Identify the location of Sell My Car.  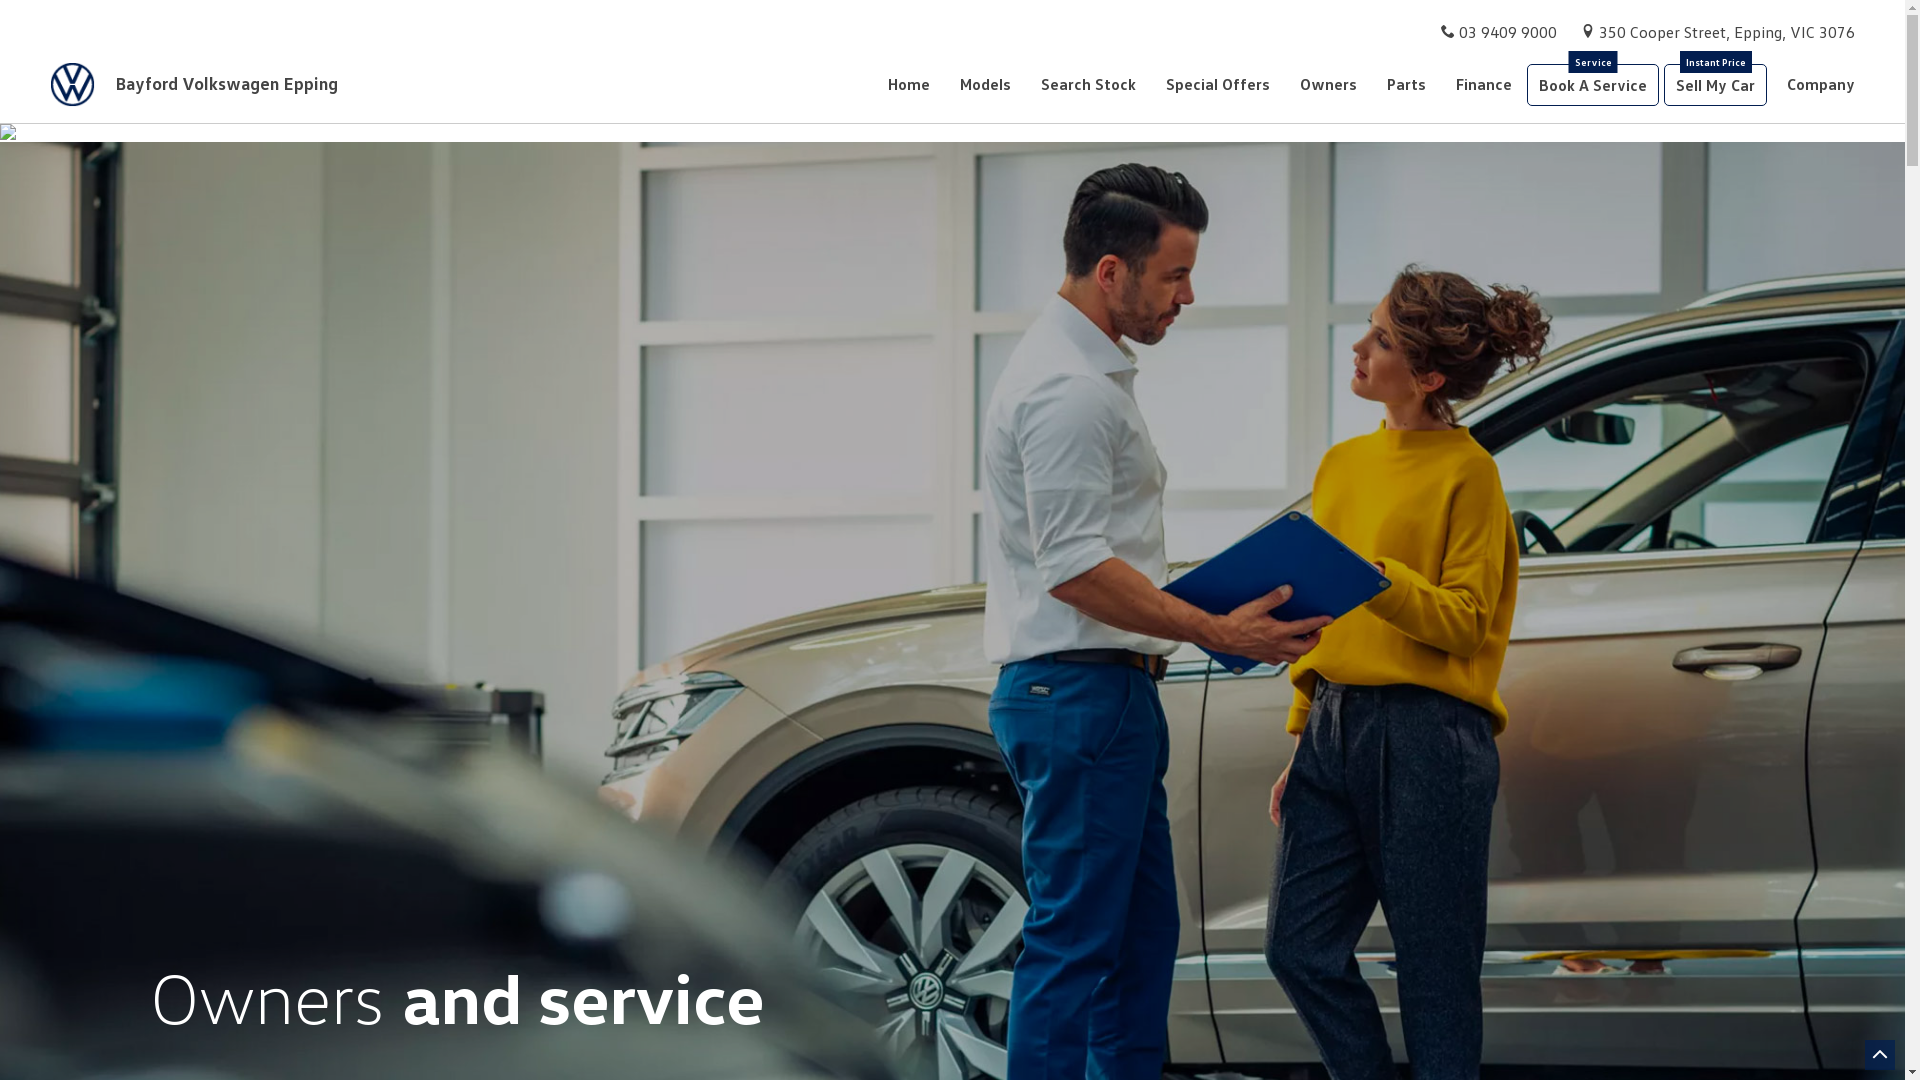
(1716, 85).